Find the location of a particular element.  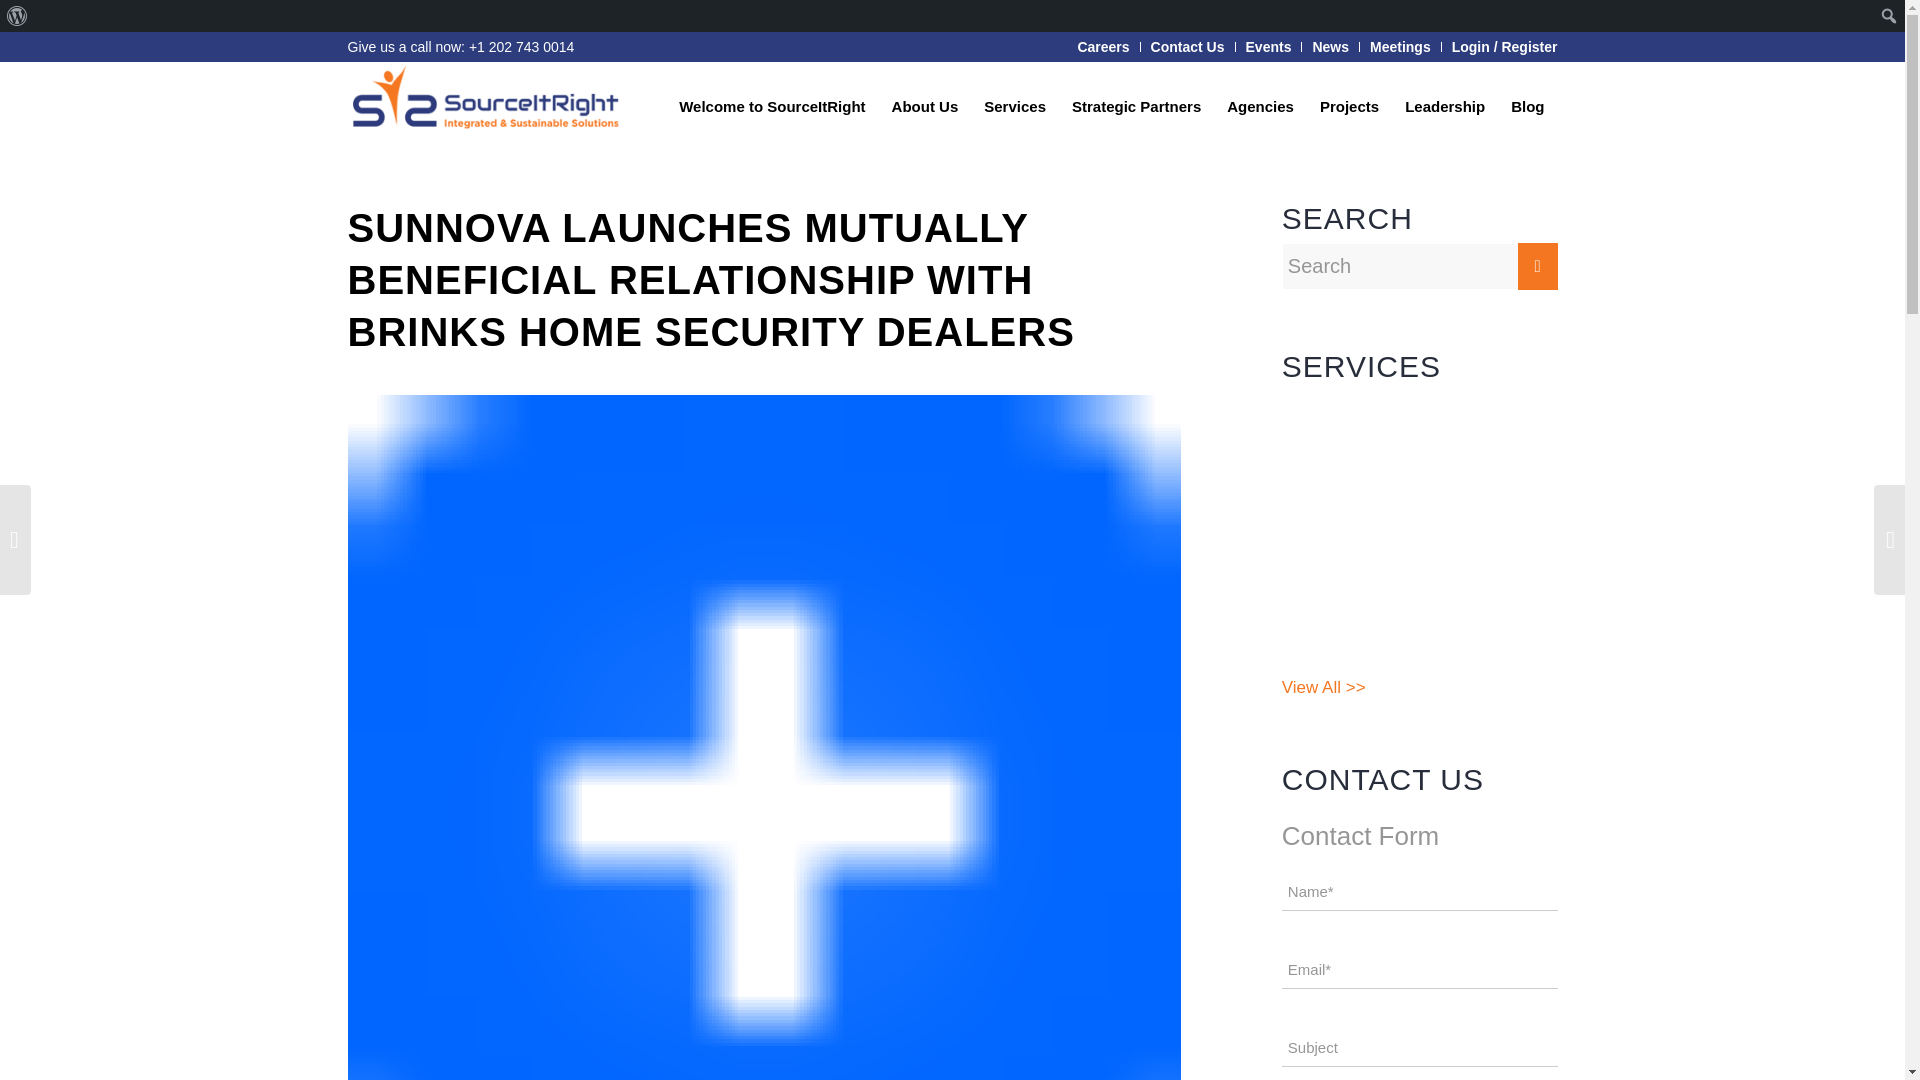

Contact Us is located at coordinates (1187, 46).